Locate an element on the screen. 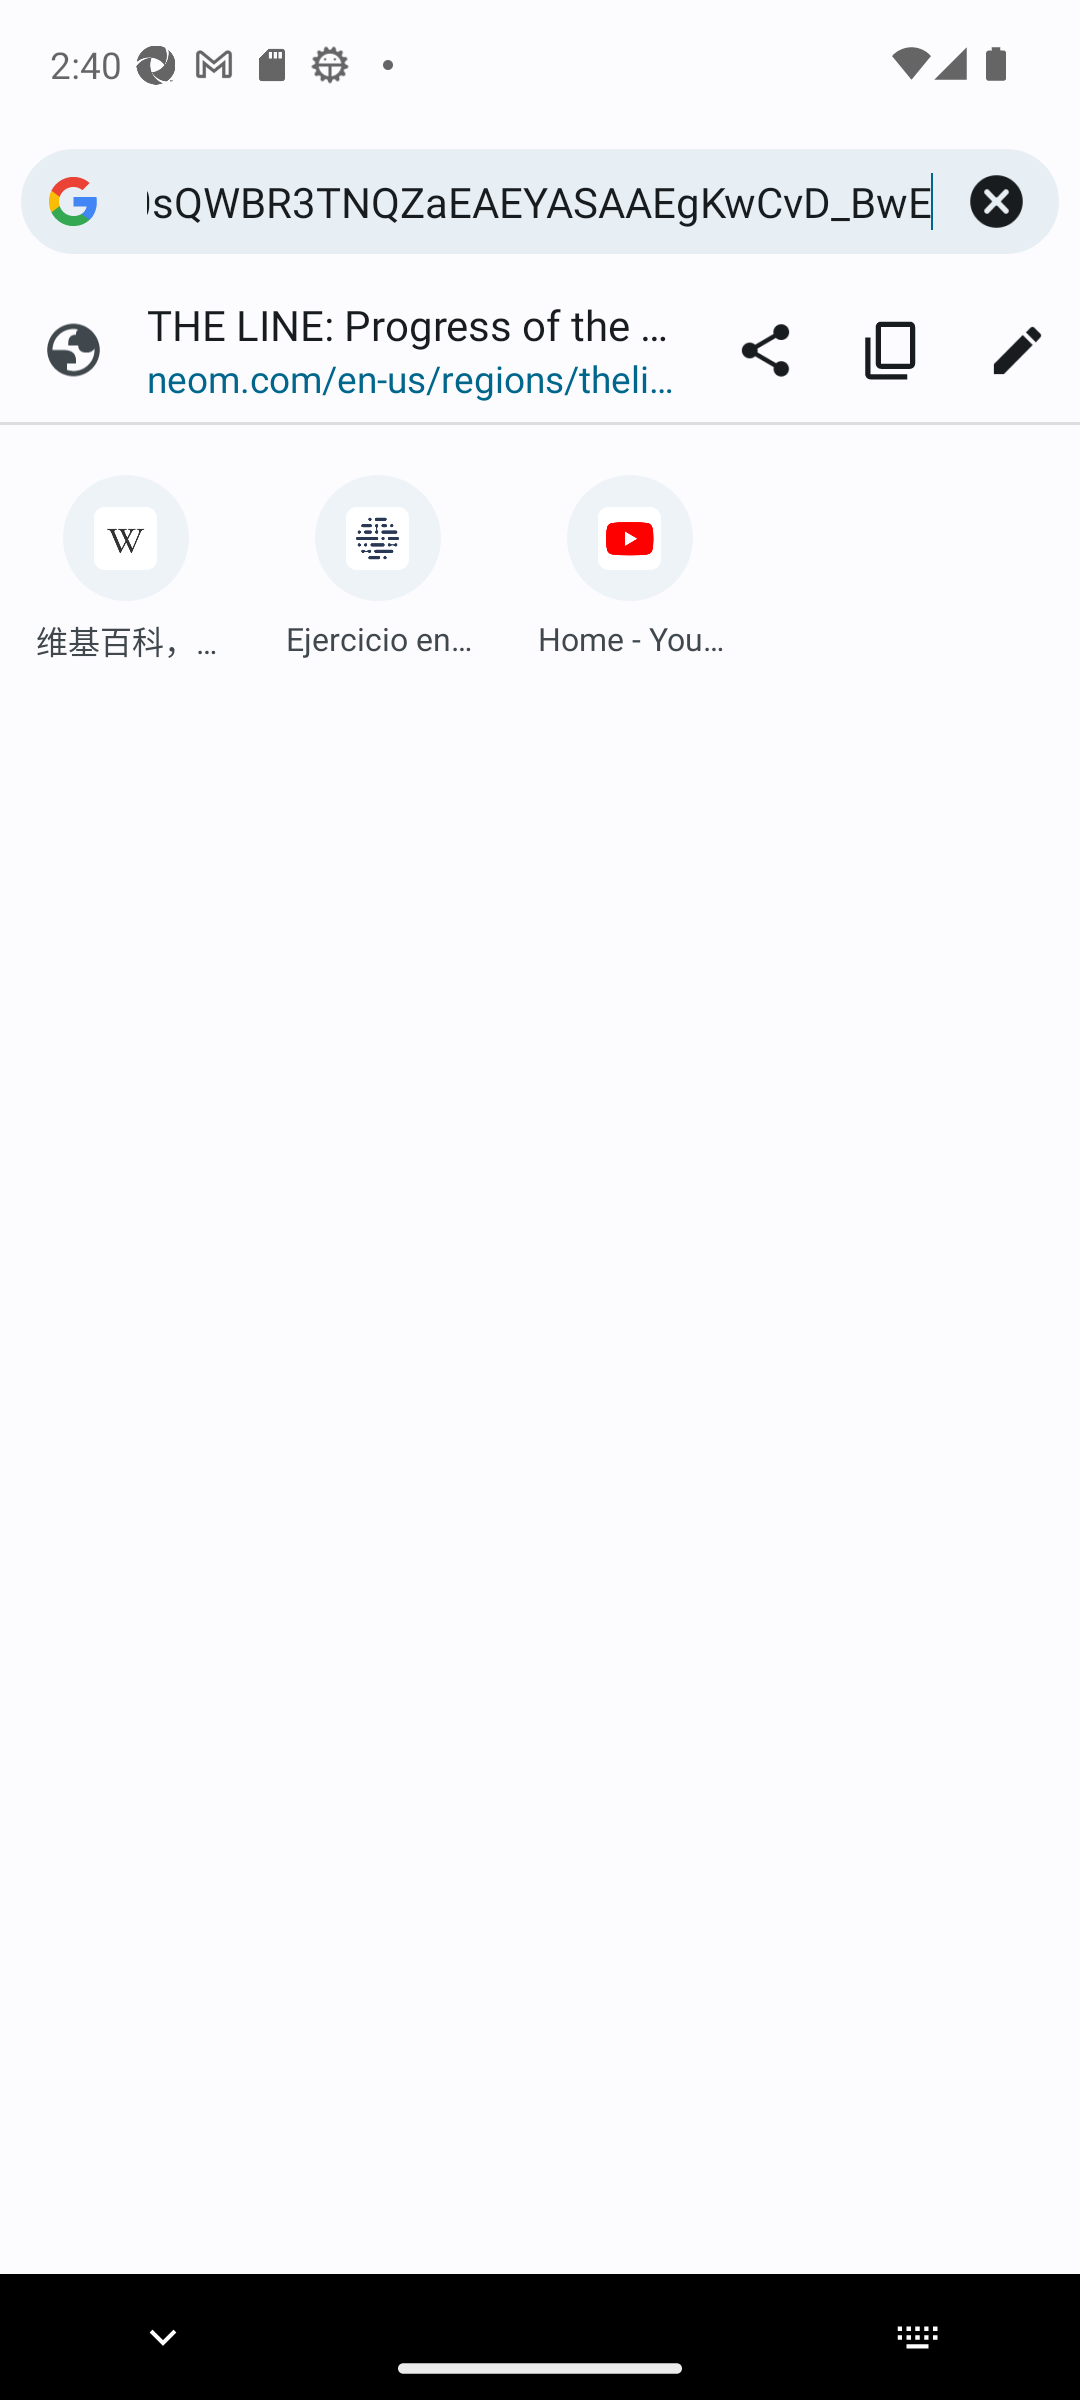 The image size is (1080, 2400). Copy link is located at coordinates (890, 350).